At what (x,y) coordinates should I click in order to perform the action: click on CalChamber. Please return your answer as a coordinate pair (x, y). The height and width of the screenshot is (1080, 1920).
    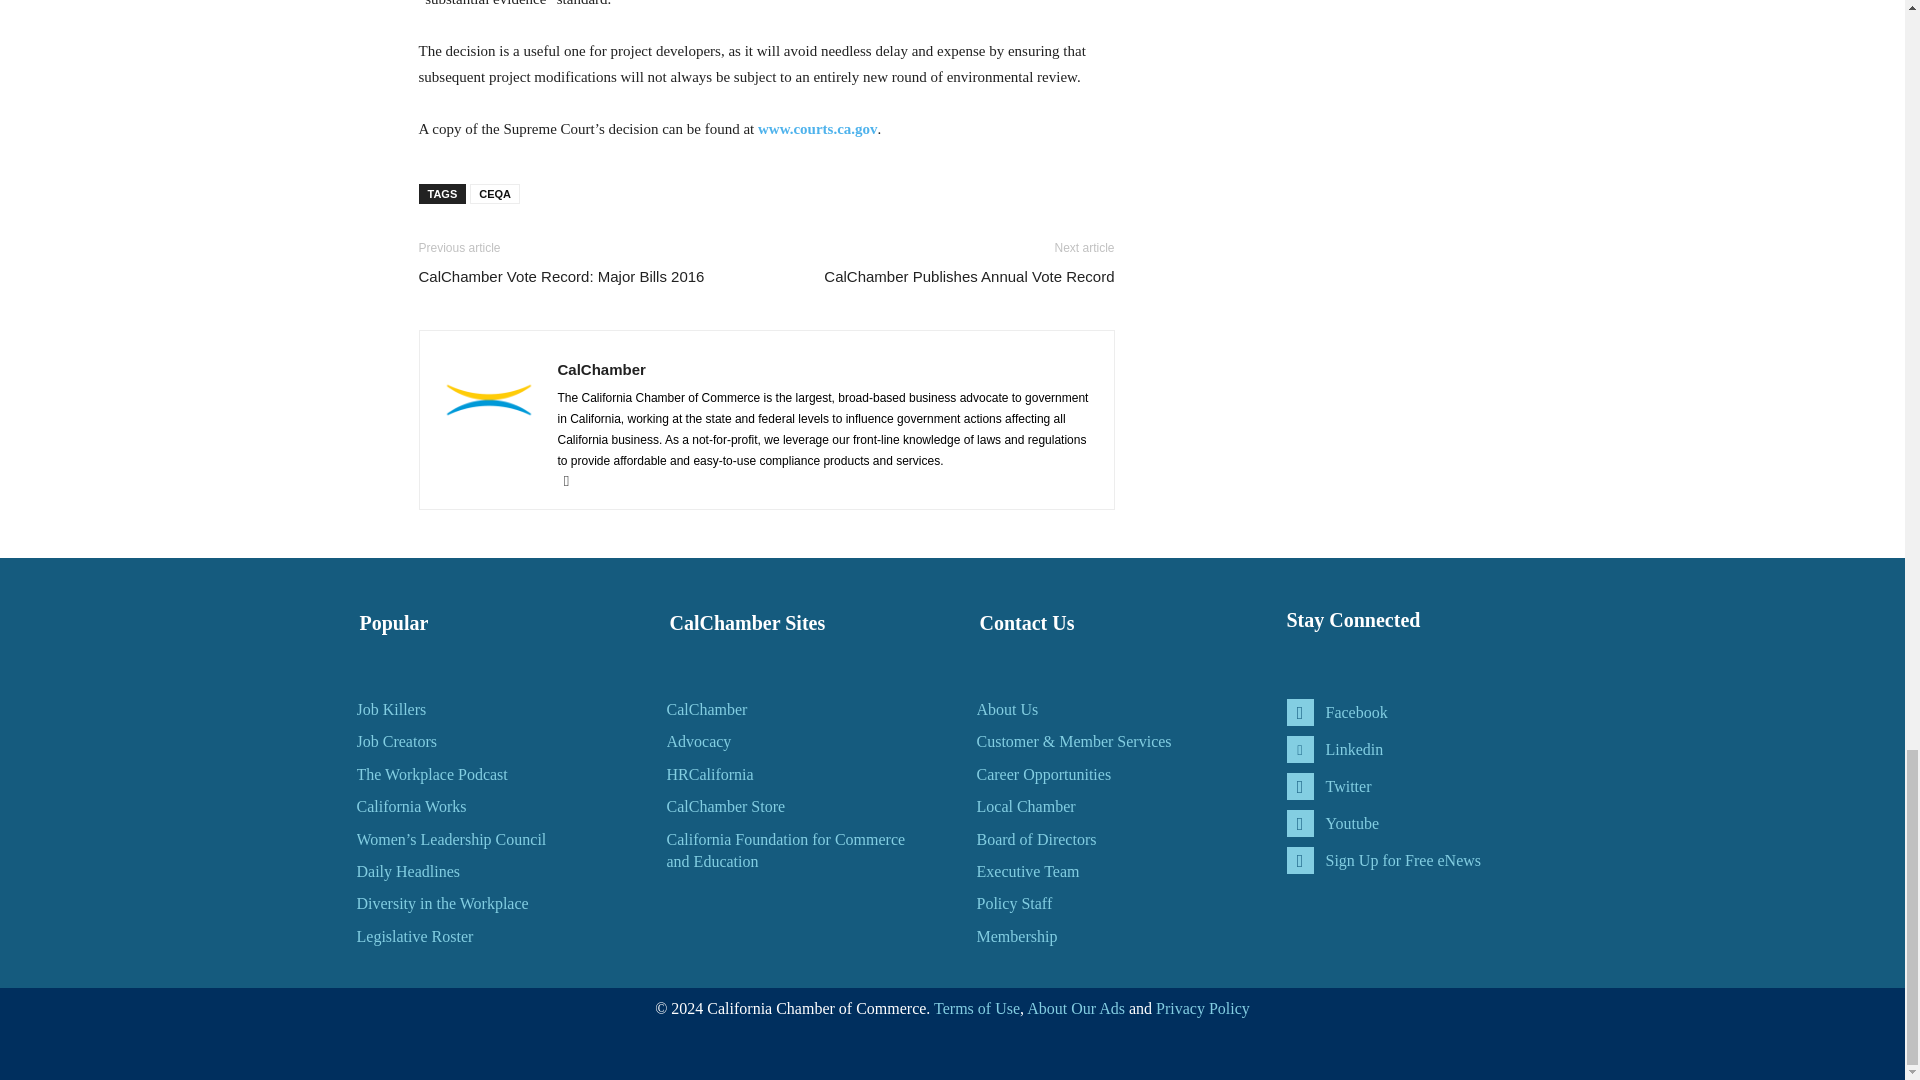
    Looking at the image, I should click on (602, 369).